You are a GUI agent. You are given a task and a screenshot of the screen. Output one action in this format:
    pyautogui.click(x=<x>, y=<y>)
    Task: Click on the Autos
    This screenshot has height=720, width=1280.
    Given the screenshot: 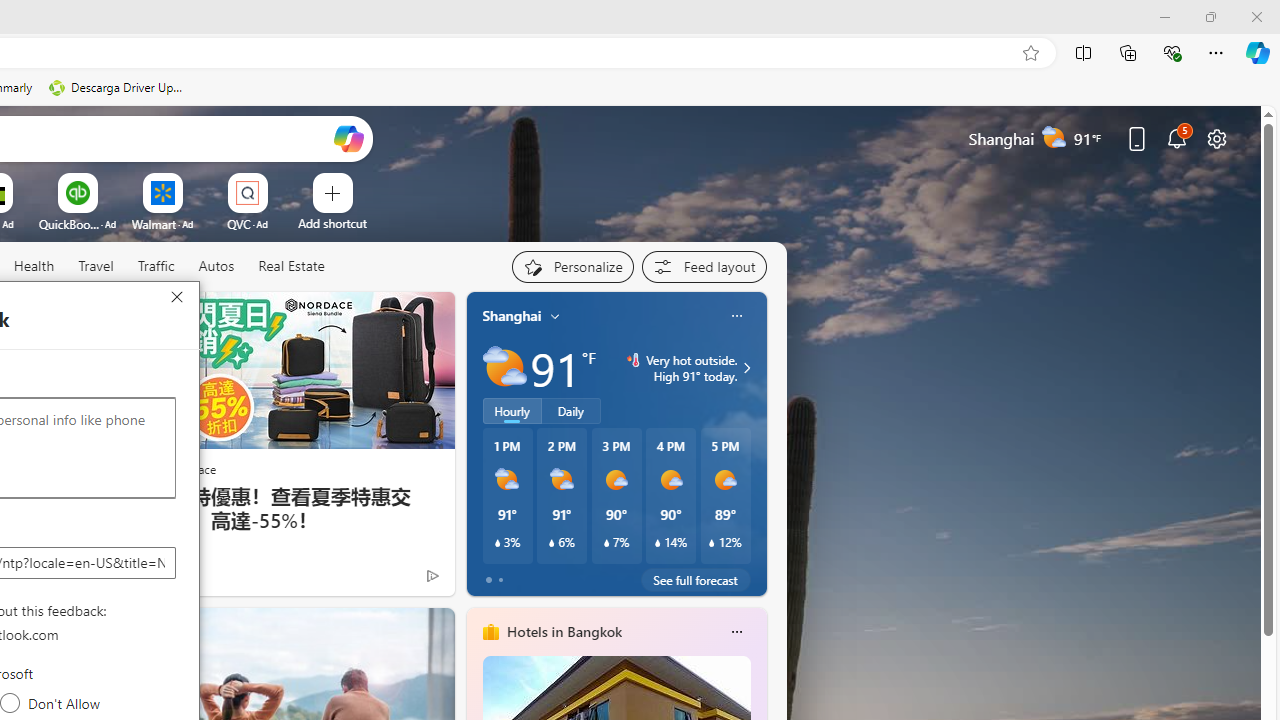 What is the action you would take?
    pyautogui.click(x=216, y=266)
    